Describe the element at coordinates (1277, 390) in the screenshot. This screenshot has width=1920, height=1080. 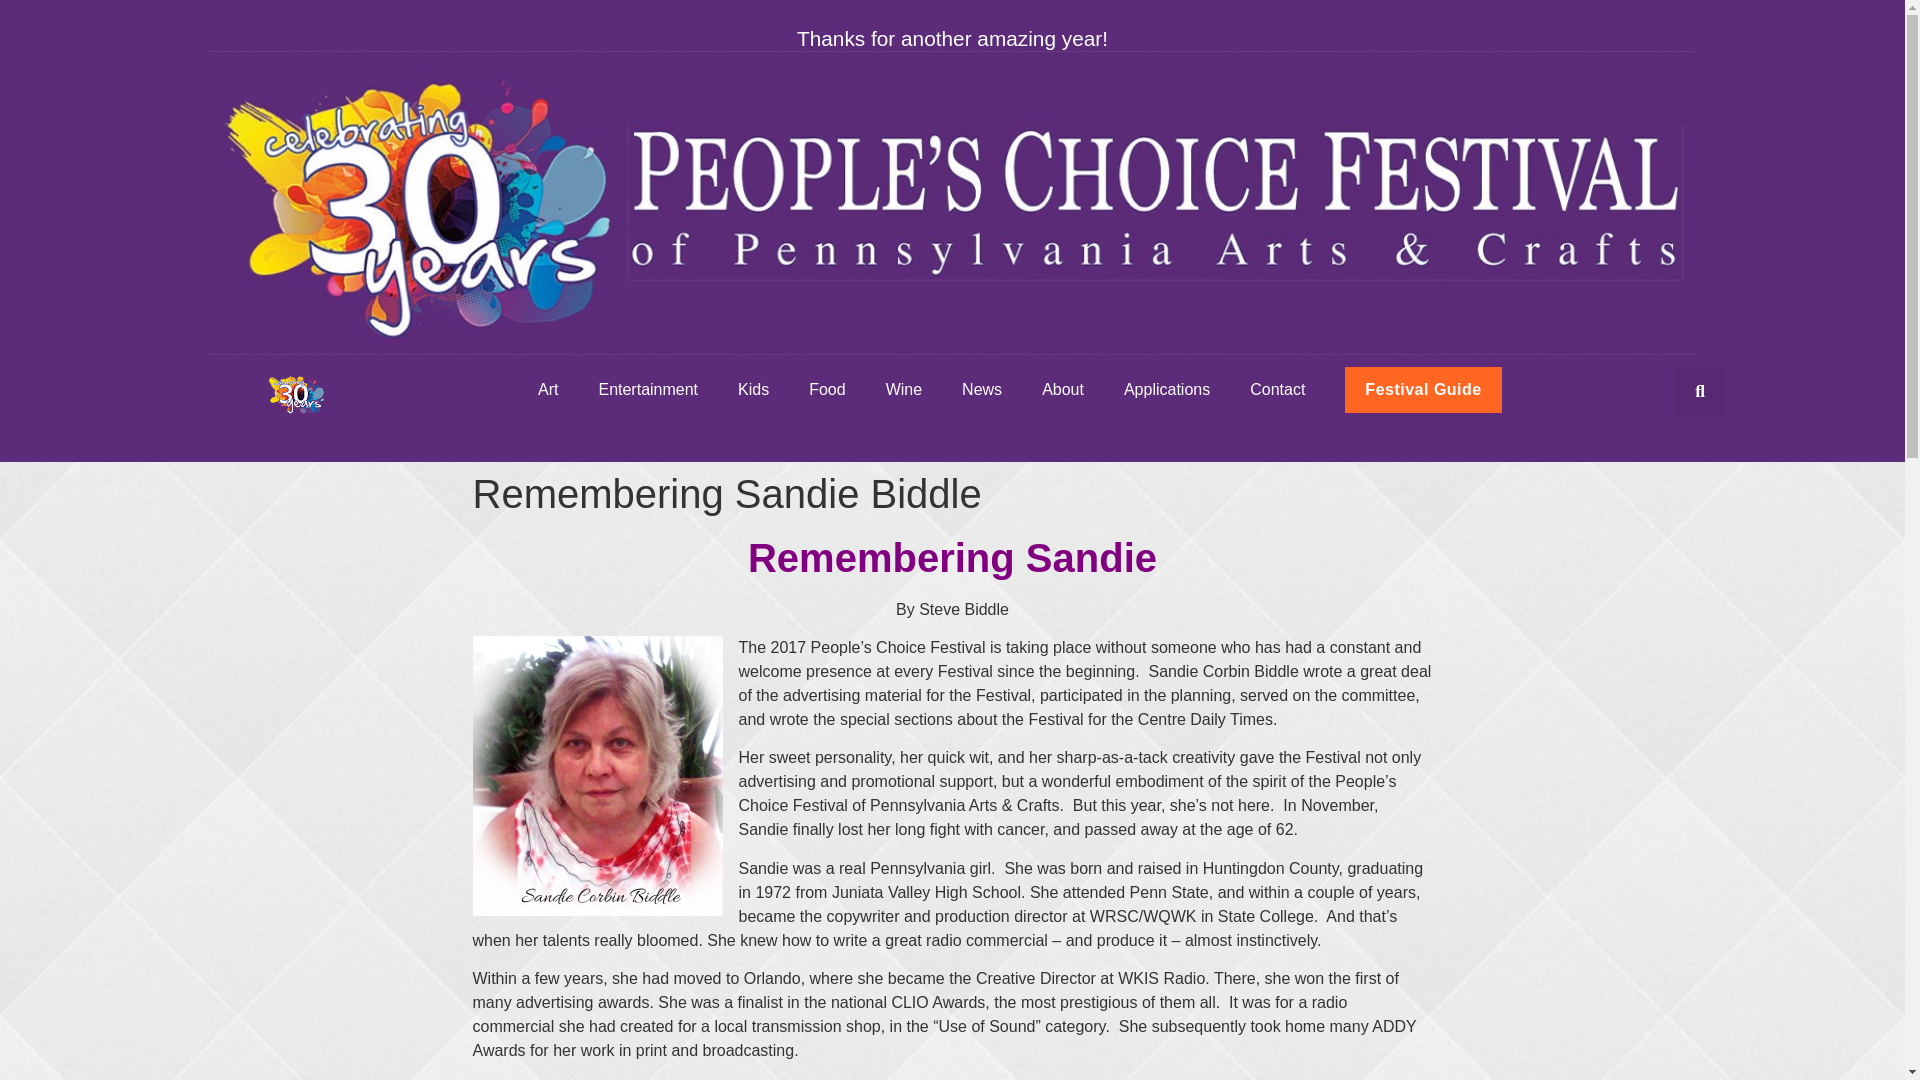
I see `Contact` at that location.